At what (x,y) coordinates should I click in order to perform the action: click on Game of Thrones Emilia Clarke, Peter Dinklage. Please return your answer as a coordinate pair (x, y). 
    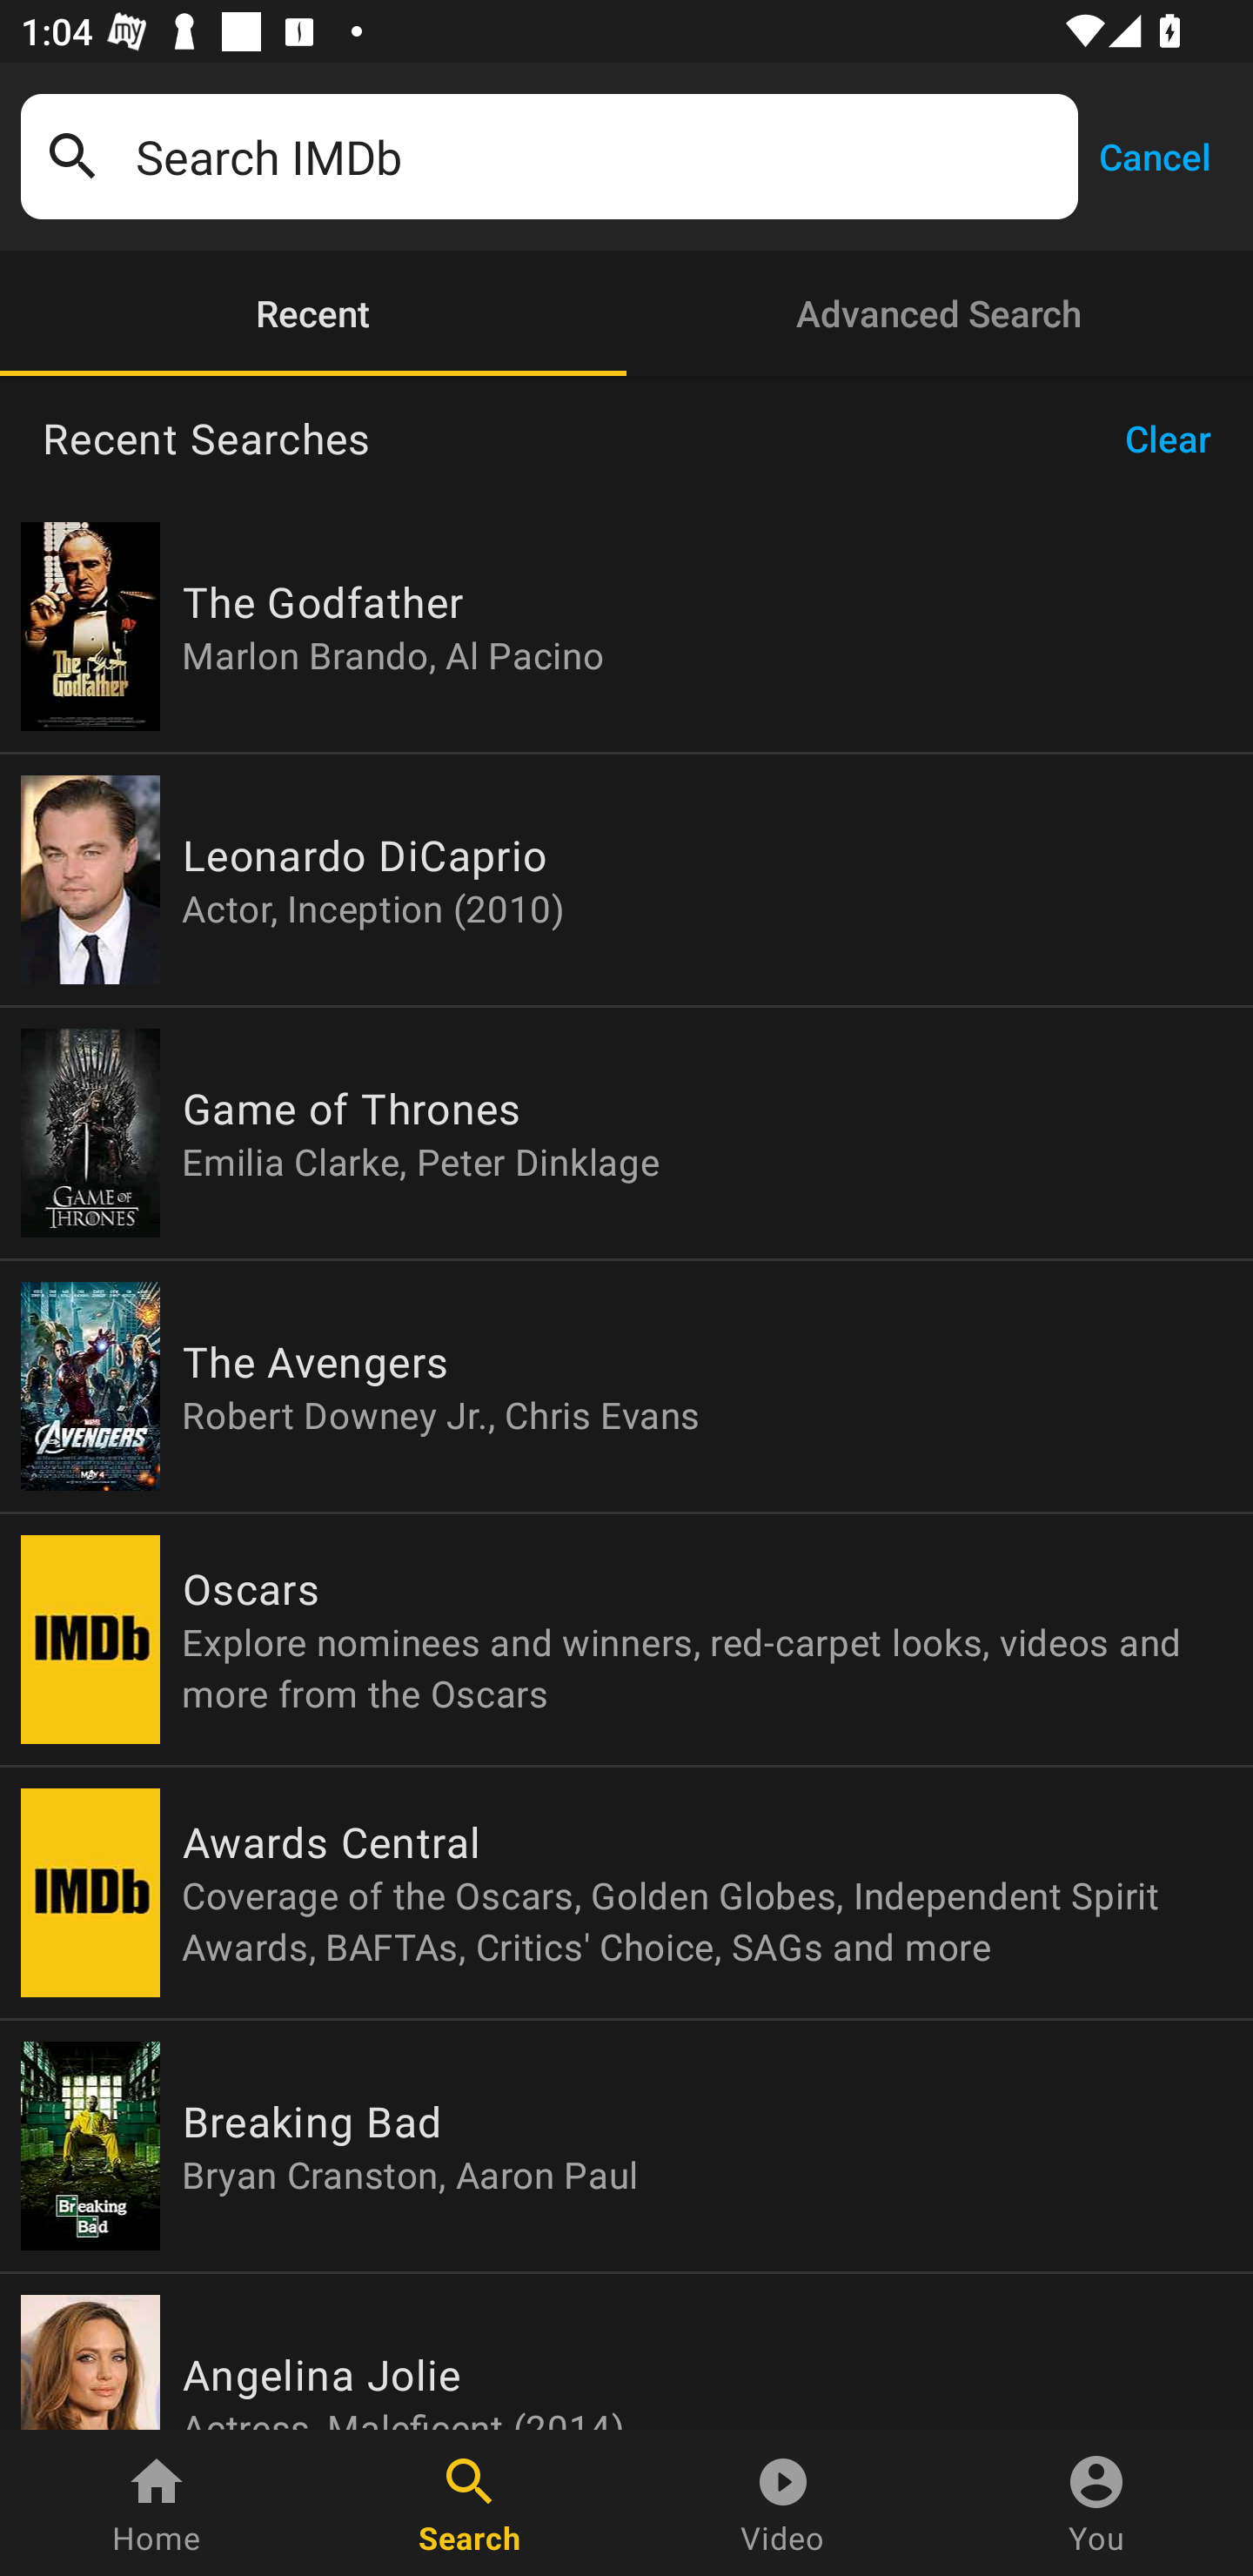
    Looking at the image, I should click on (626, 1133).